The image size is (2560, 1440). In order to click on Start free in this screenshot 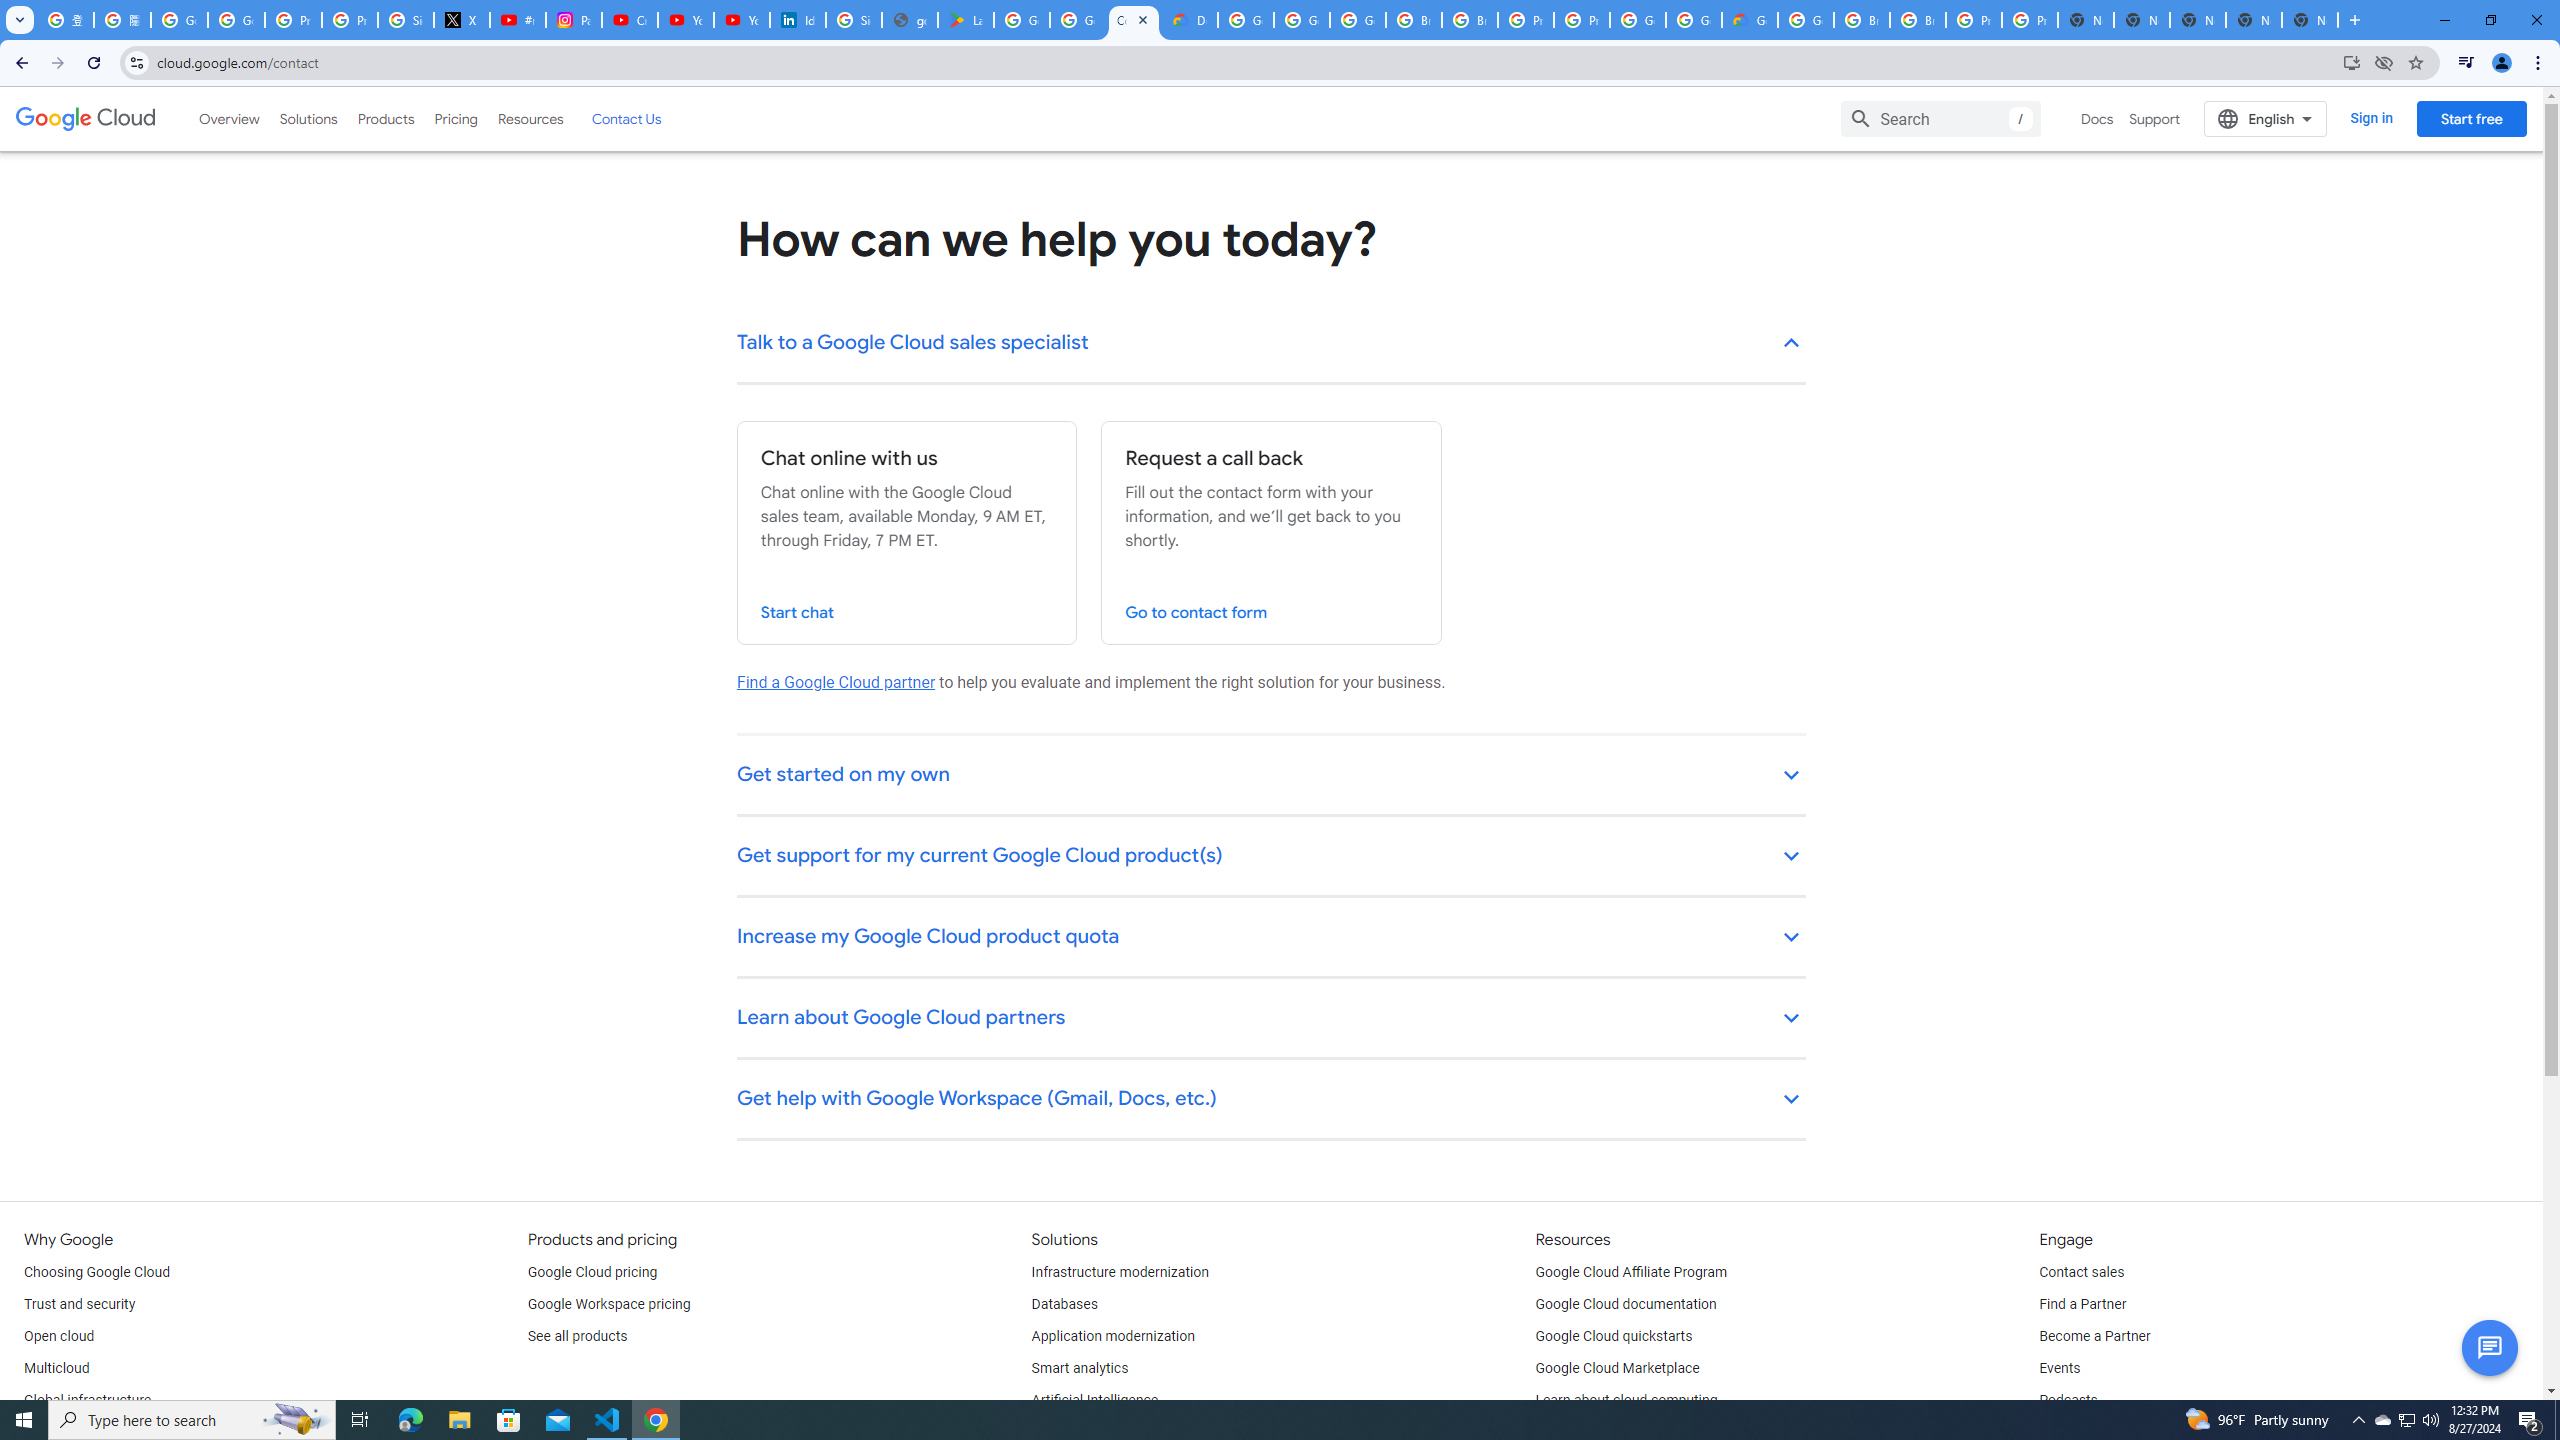, I will do `click(2471, 118)`.